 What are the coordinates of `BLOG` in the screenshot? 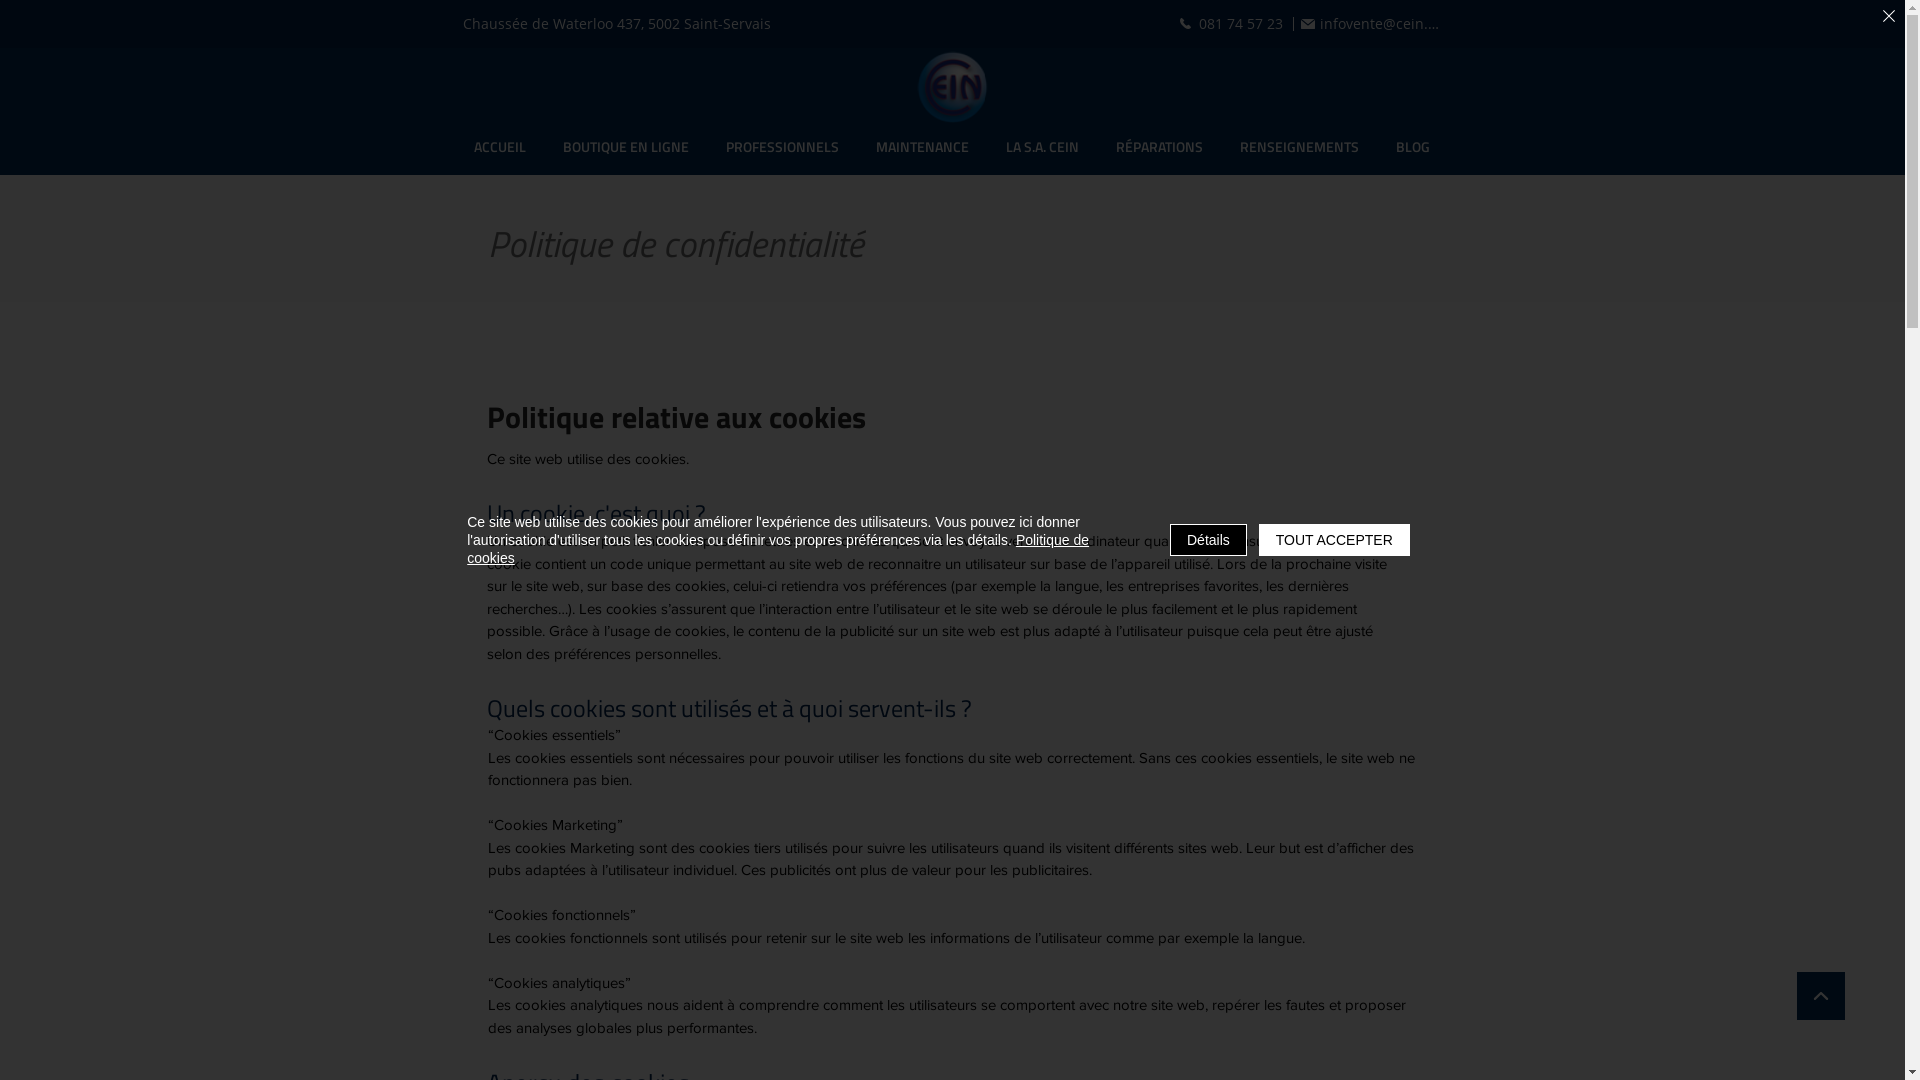 It's located at (1414, 148).